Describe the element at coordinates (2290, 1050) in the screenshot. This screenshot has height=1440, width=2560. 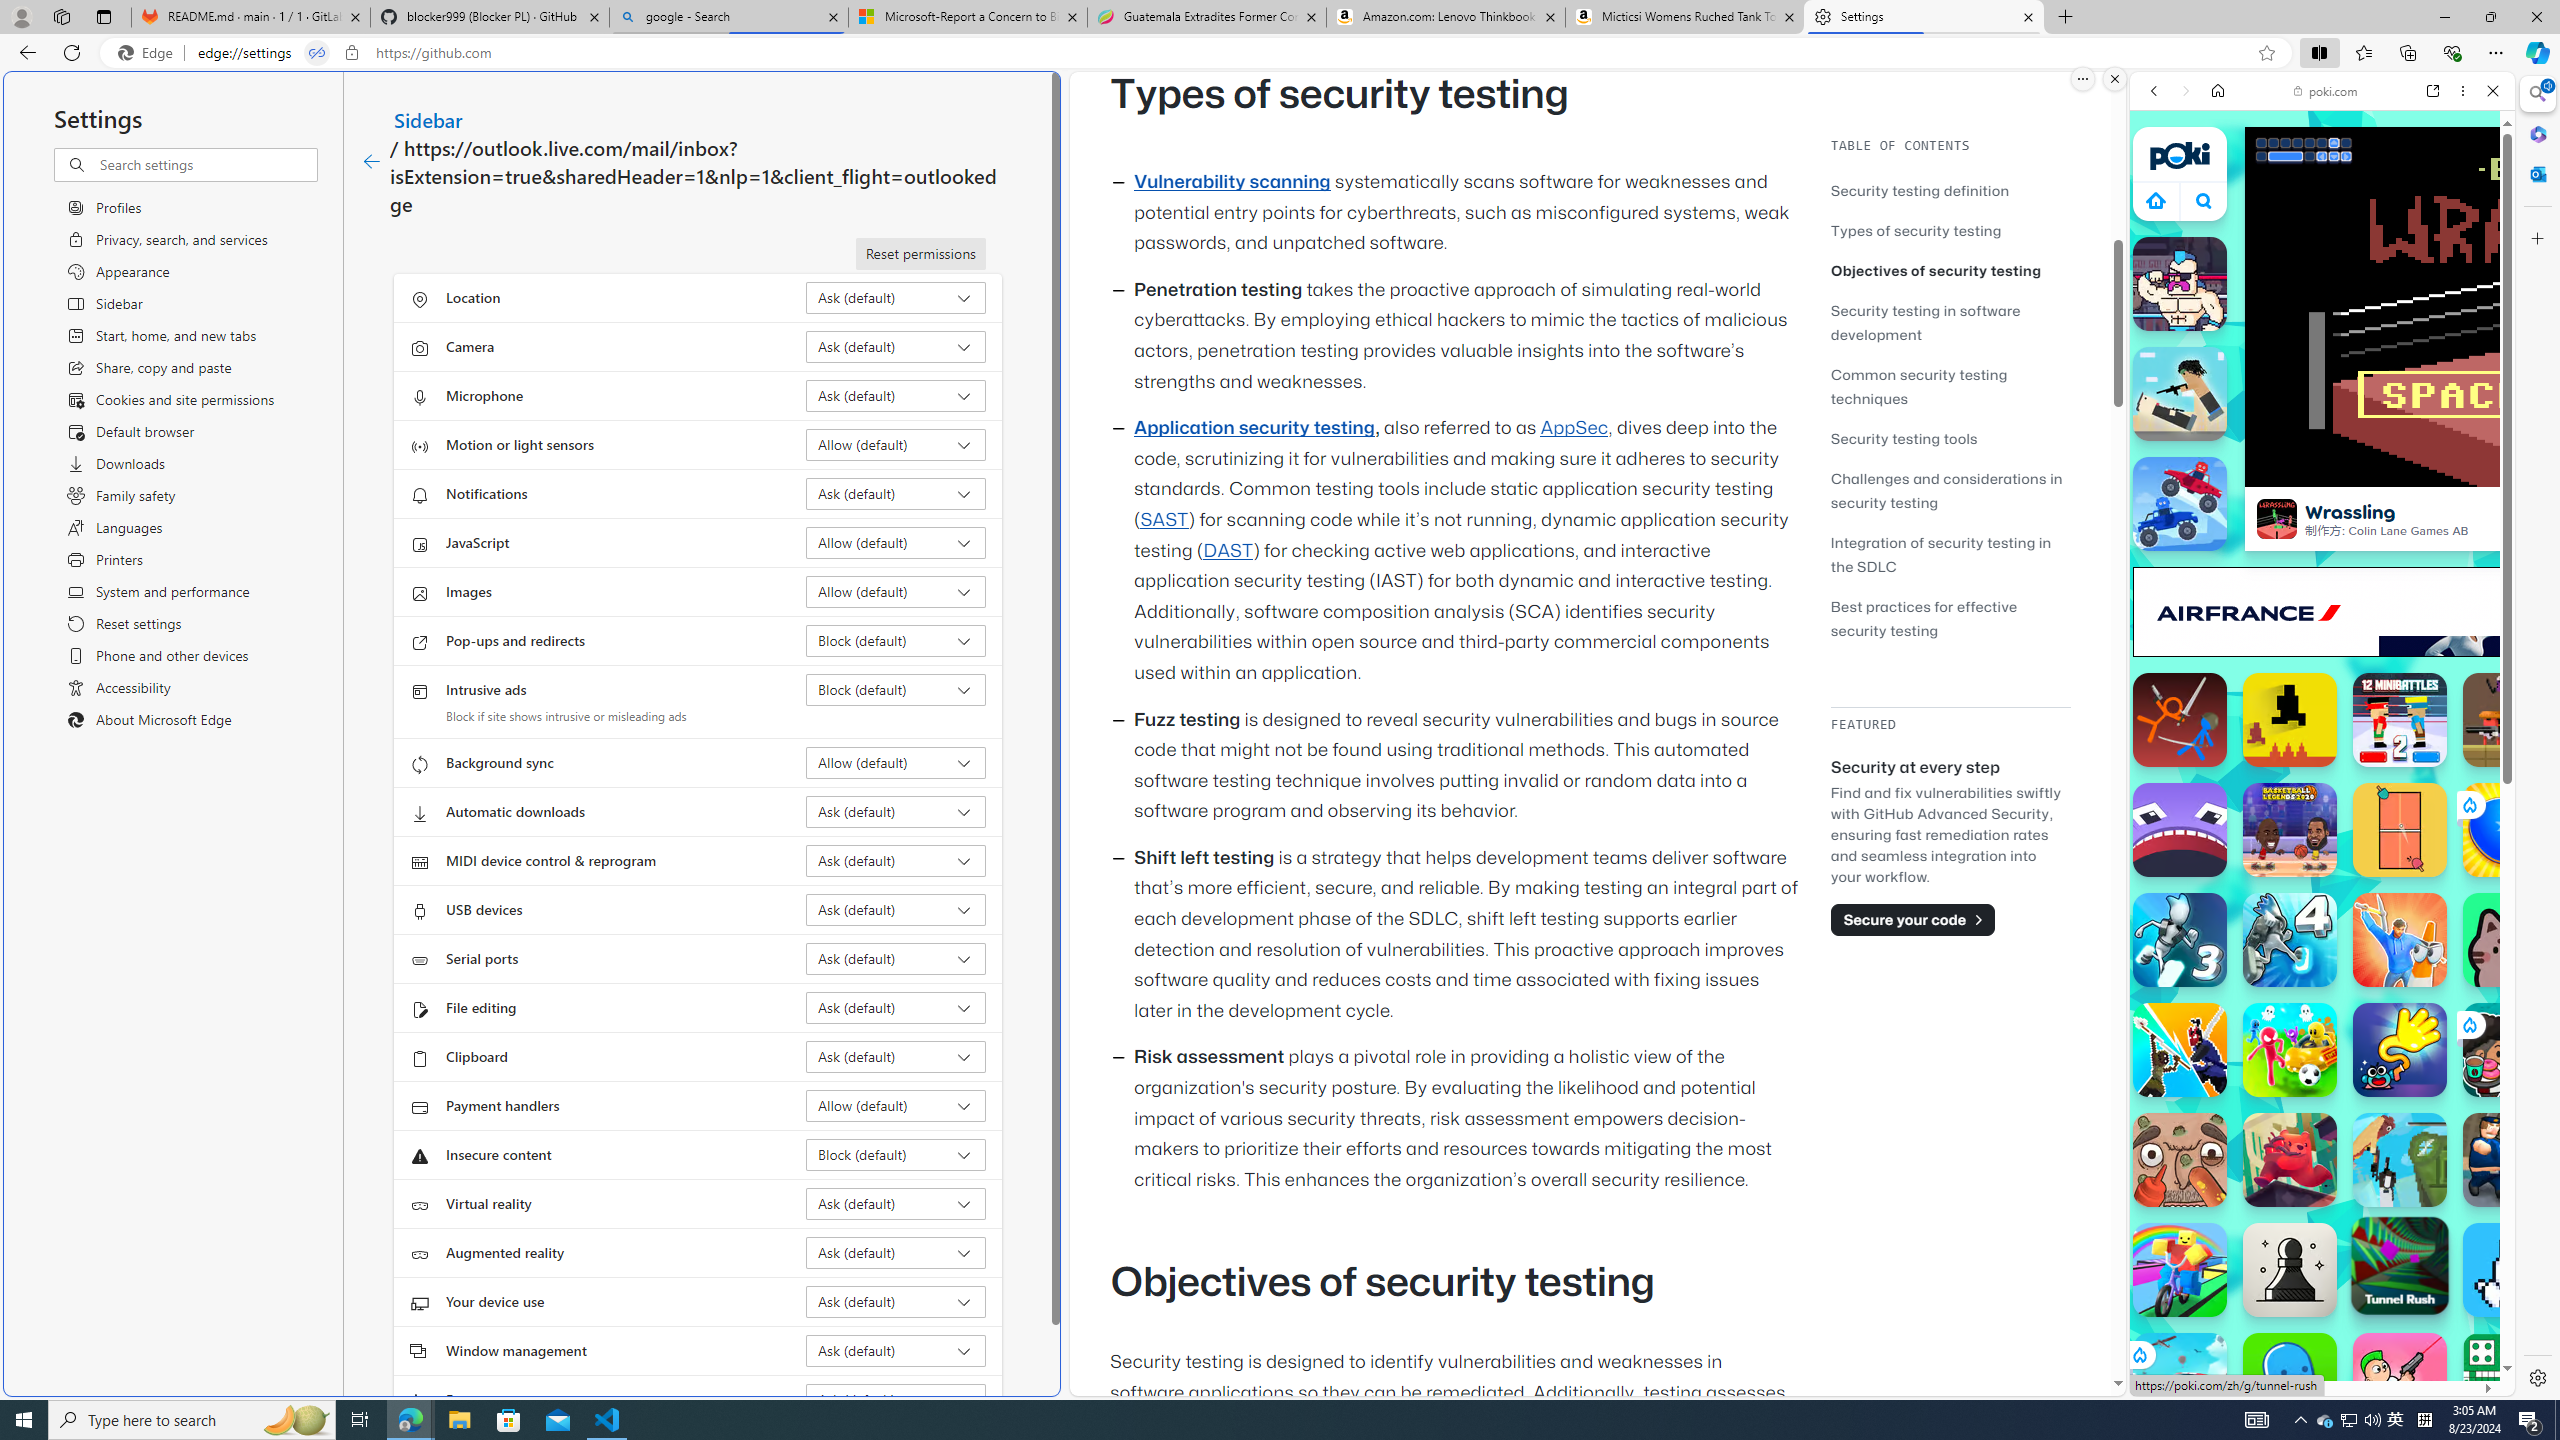
I see `Stickman Crazy Box Stickman Crazy Box` at that location.